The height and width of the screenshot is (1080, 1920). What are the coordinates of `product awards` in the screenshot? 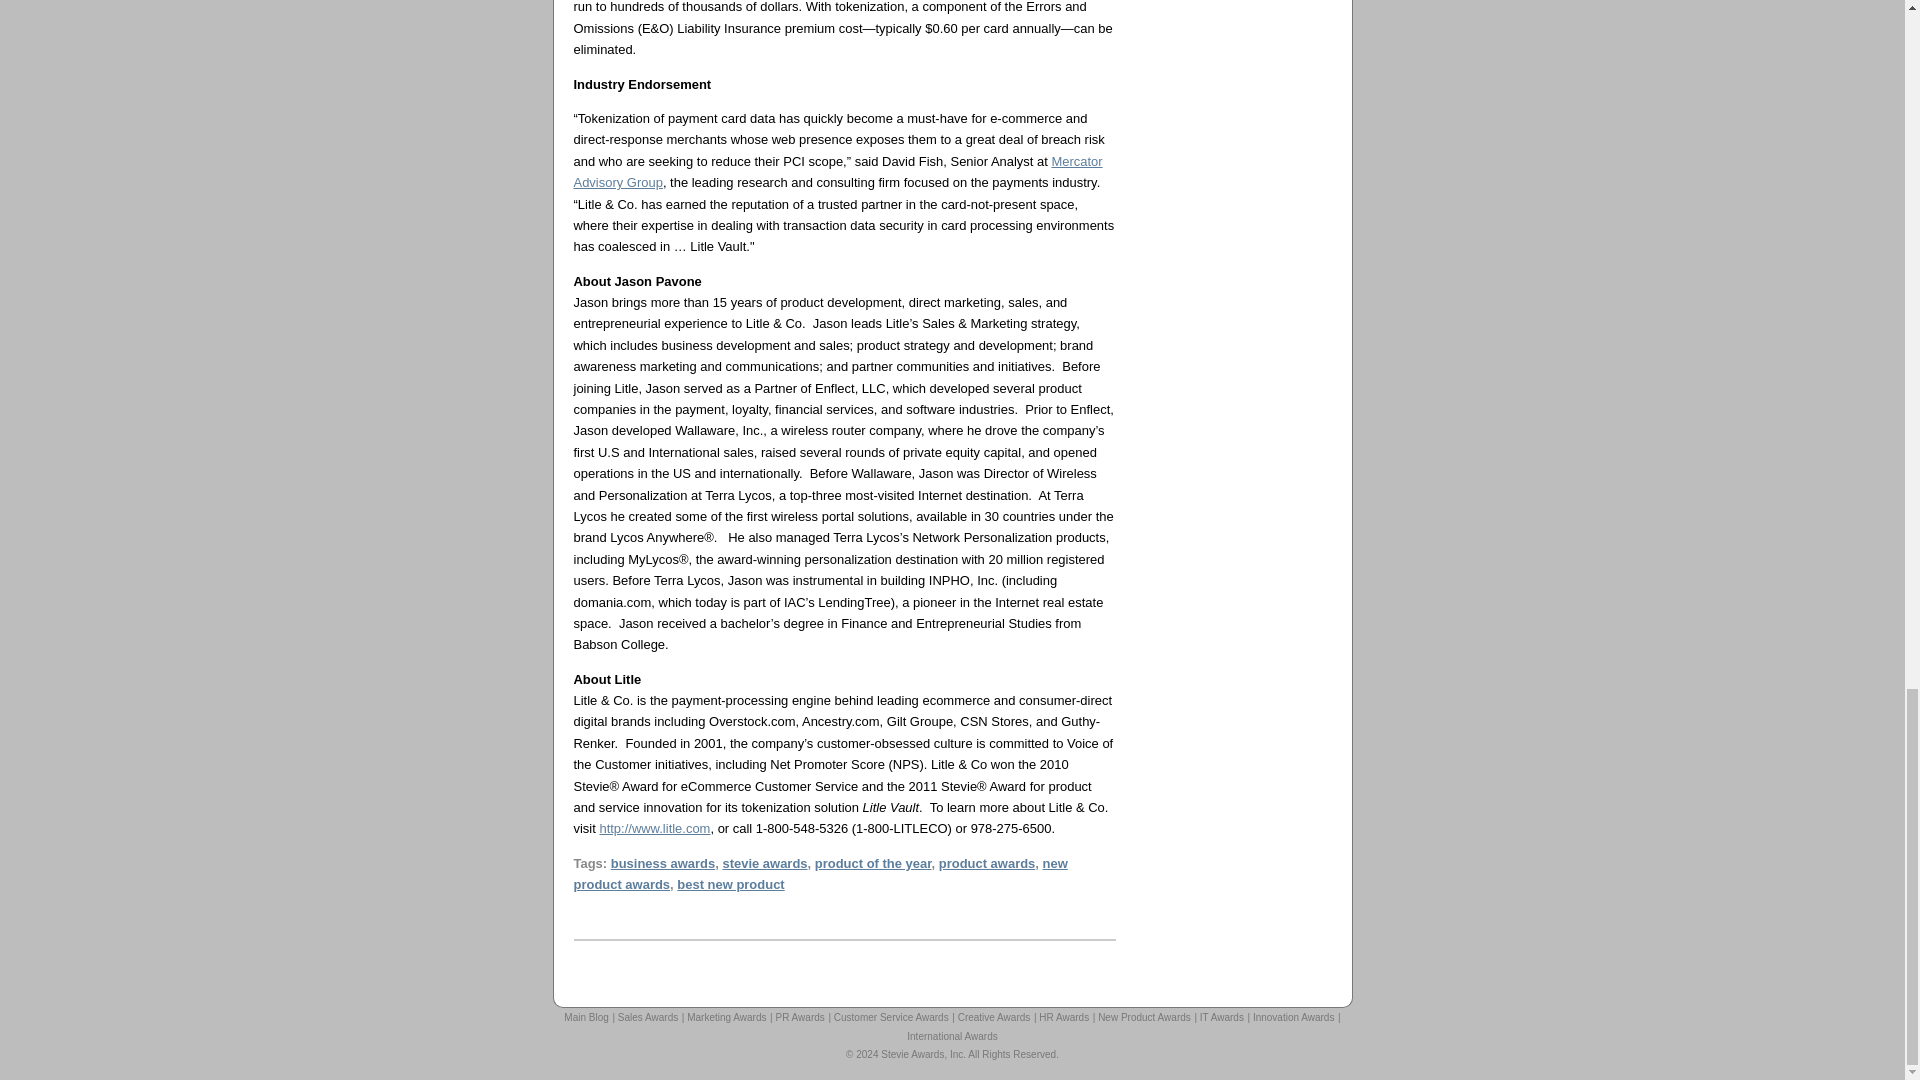 It's located at (987, 863).